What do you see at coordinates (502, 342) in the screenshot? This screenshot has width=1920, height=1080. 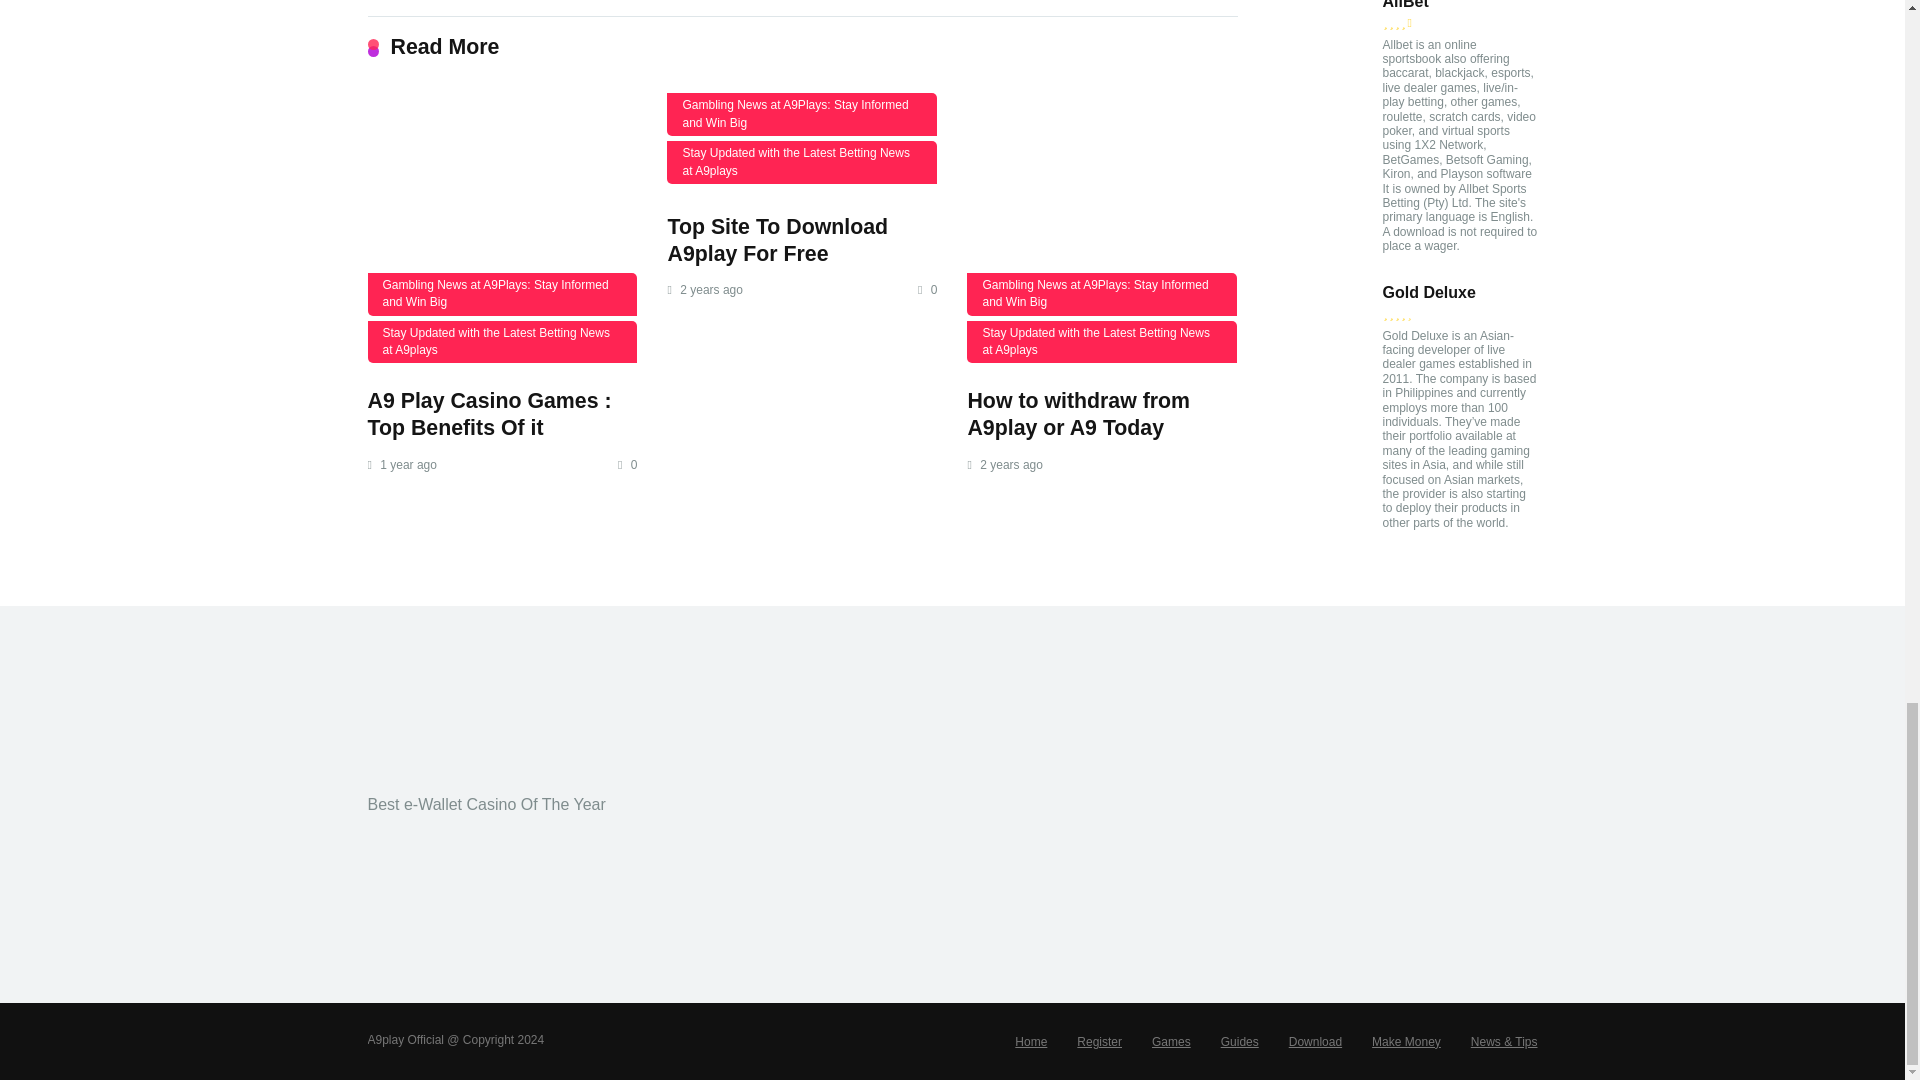 I see `Stay Updated with the Latest Betting News at A9plays` at bounding box center [502, 342].